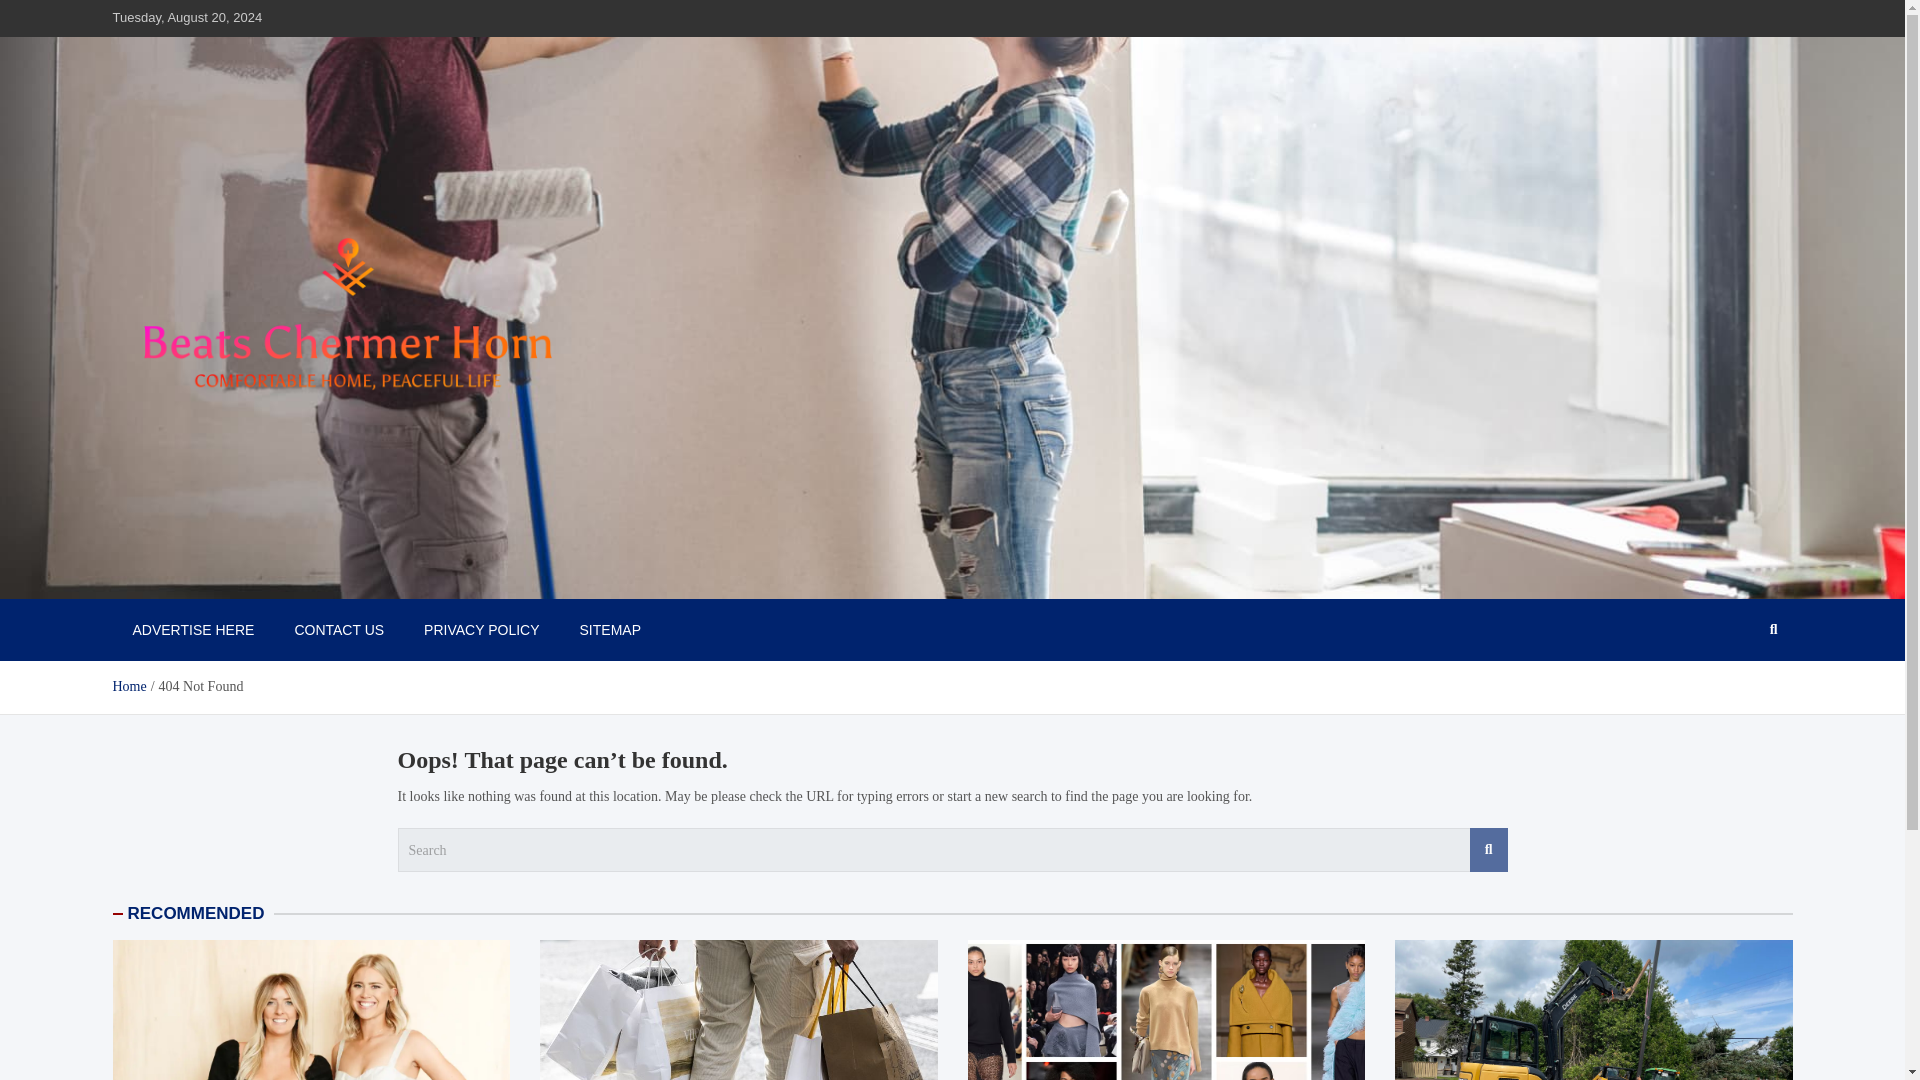 The width and height of the screenshot is (1920, 1080). What do you see at coordinates (255, 577) in the screenshot?
I see `Beats Chermer Horn` at bounding box center [255, 577].